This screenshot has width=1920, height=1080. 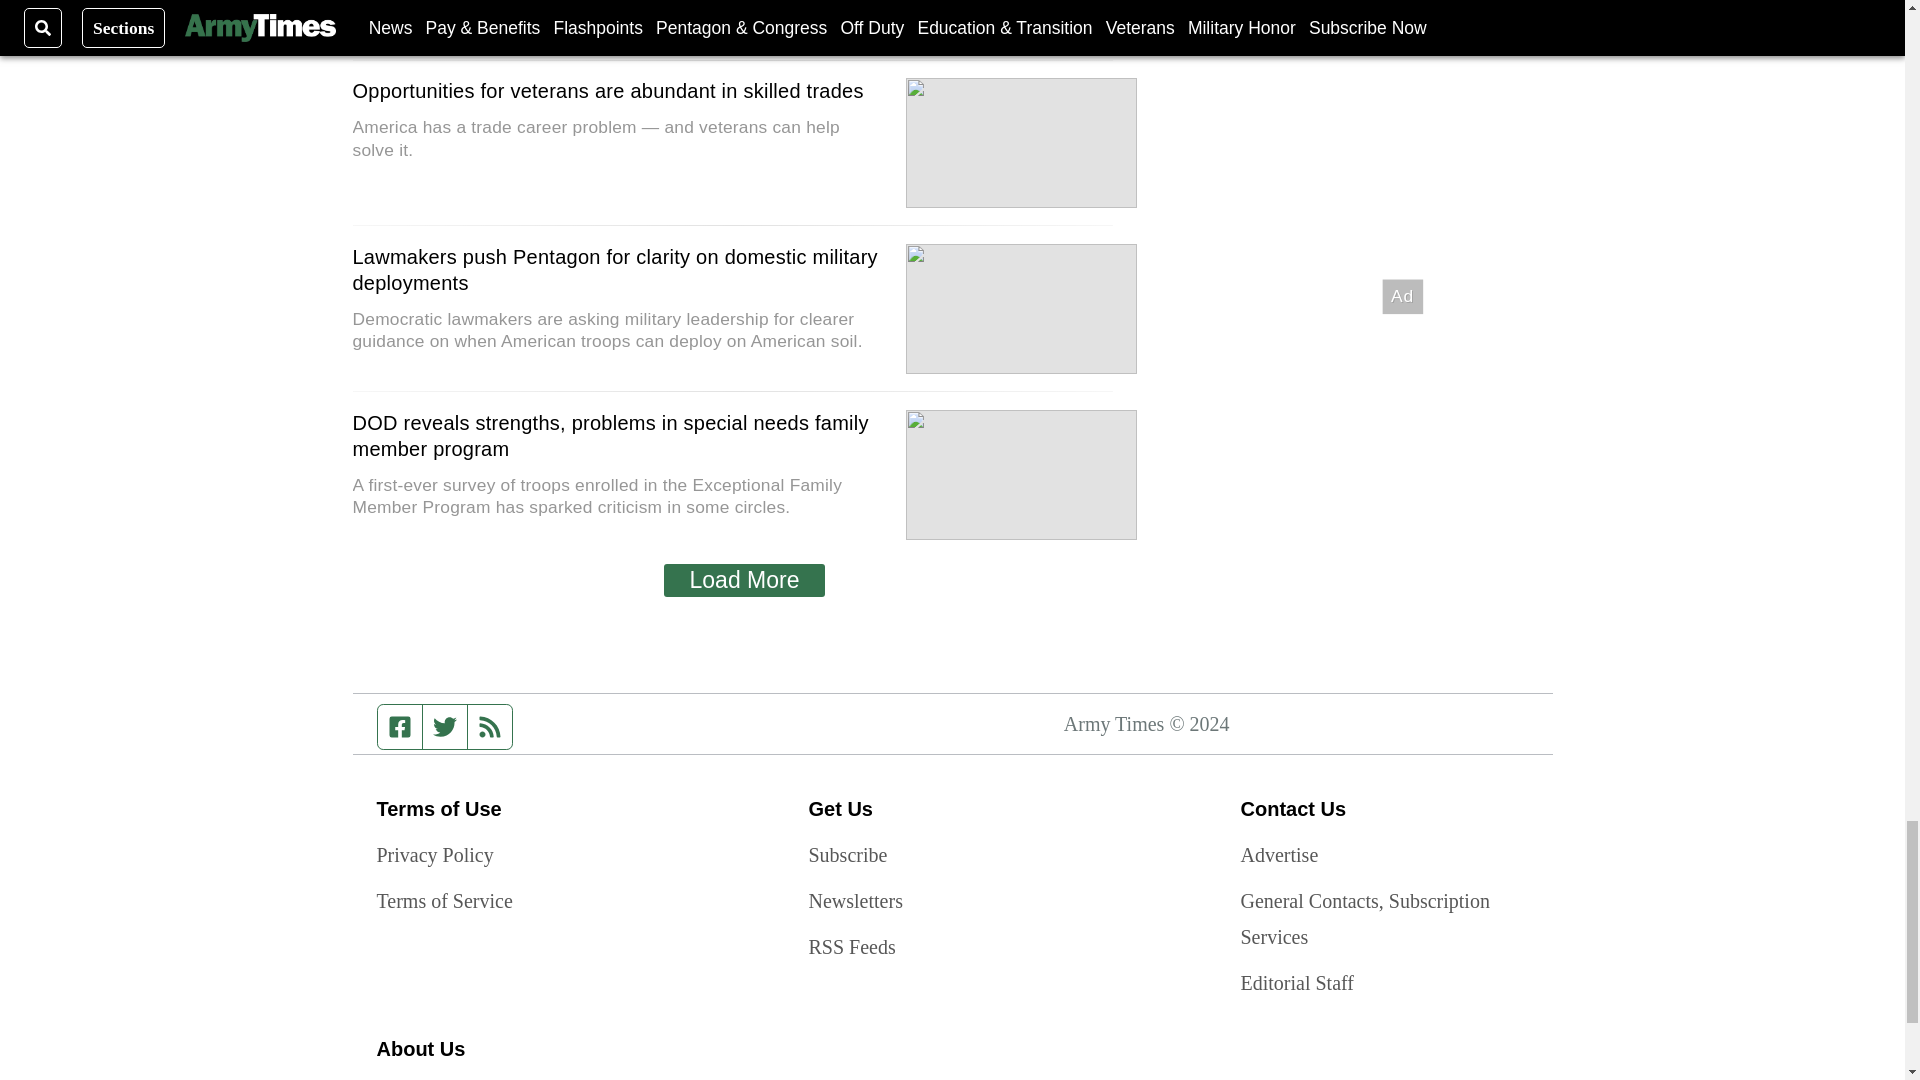 What do you see at coordinates (400, 726) in the screenshot?
I see `Facebook page` at bounding box center [400, 726].